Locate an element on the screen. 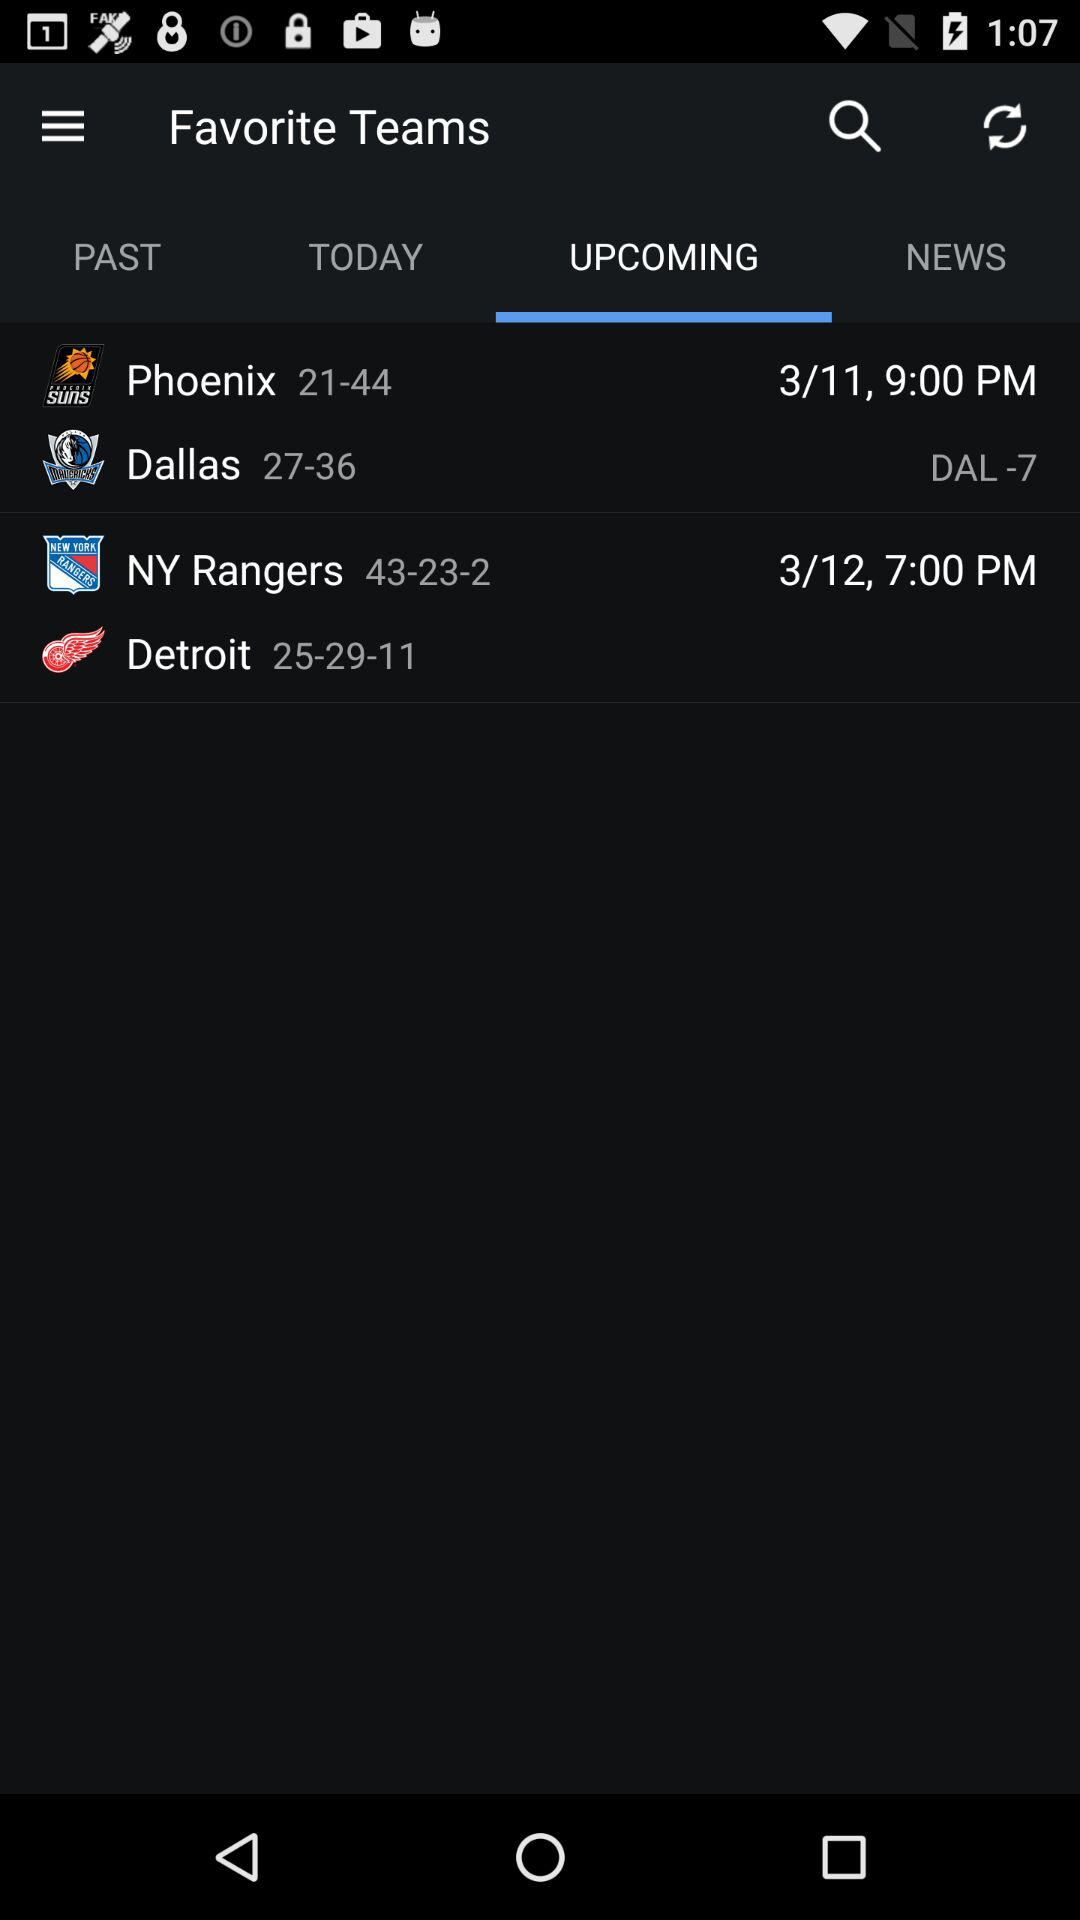 Image resolution: width=1080 pixels, height=1920 pixels. open menu is located at coordinates (63, 126).